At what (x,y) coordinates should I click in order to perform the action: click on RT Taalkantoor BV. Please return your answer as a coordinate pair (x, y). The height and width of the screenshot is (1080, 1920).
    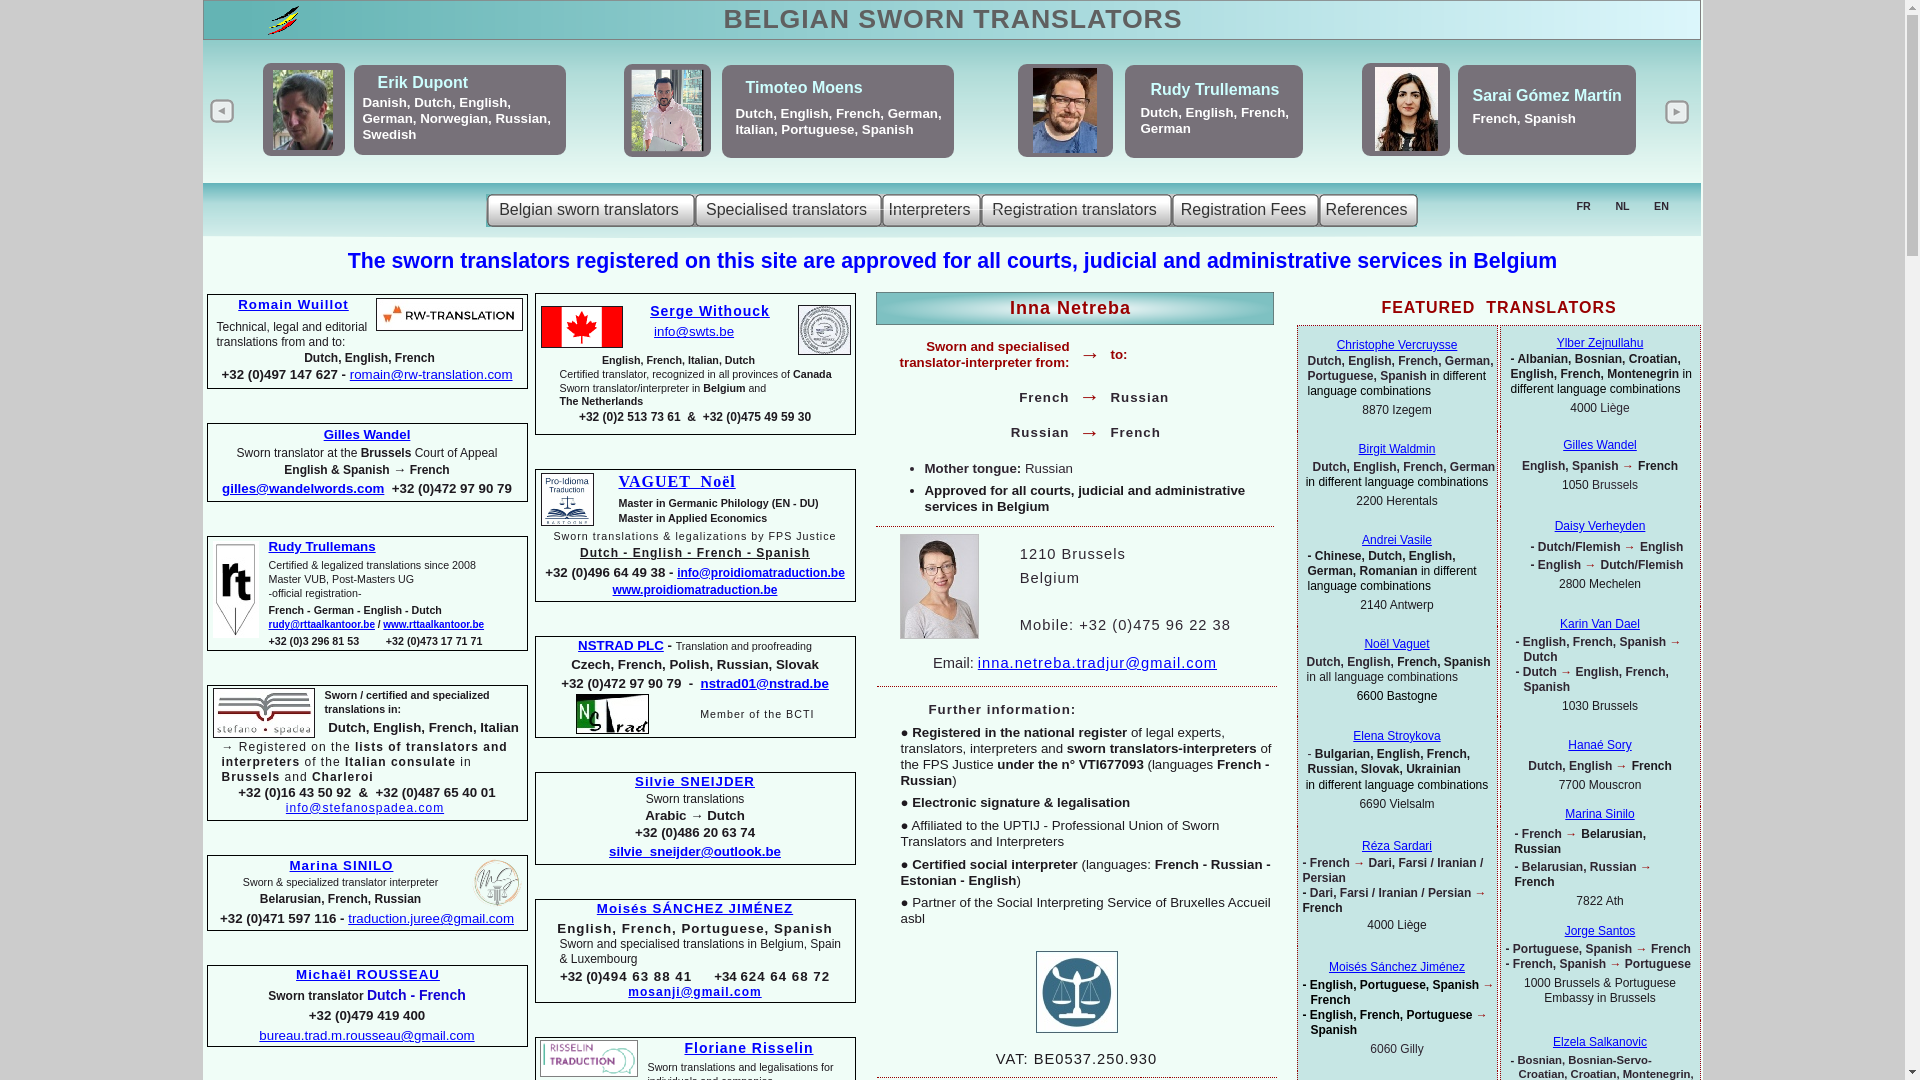
    Looking at the image, I should click on (235, 590).